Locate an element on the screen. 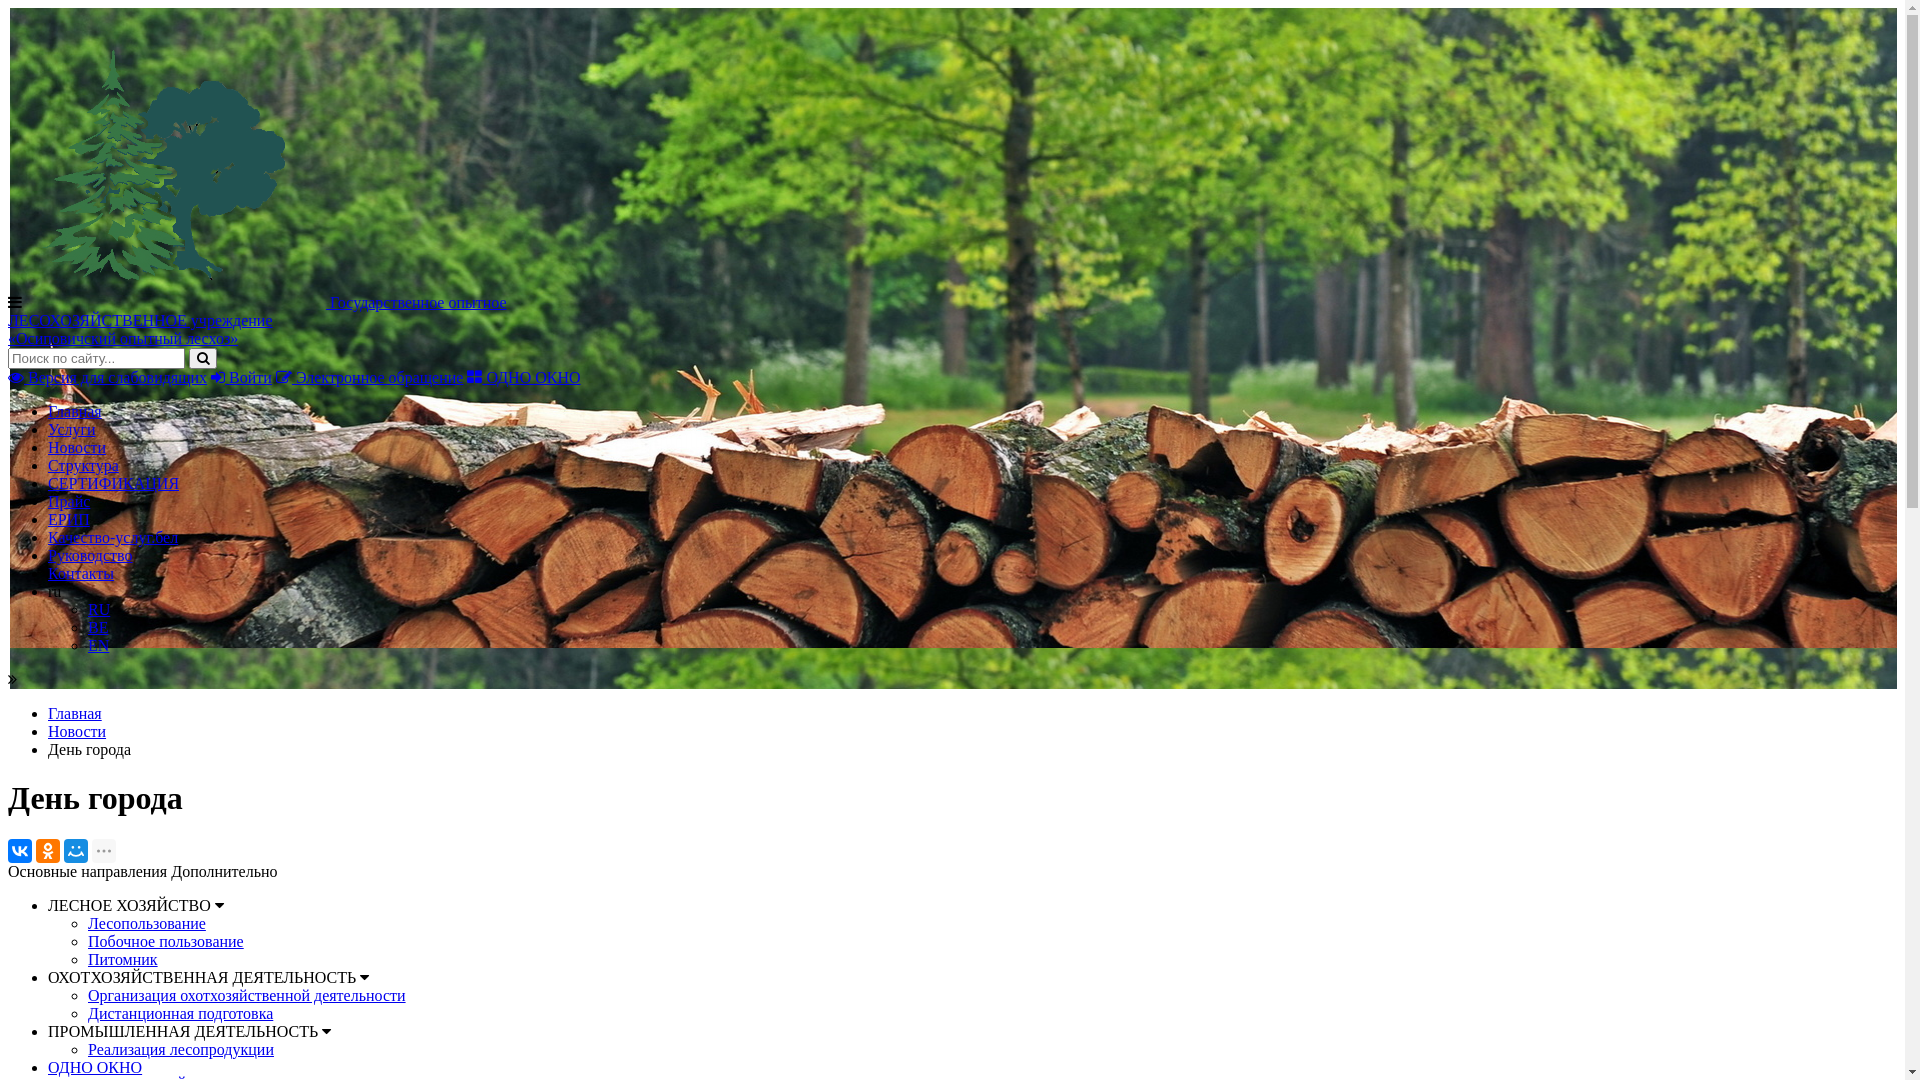 Image resolution: width=1920 pixels, height=1080 pixels. BE is located at coordinates (98, 628).